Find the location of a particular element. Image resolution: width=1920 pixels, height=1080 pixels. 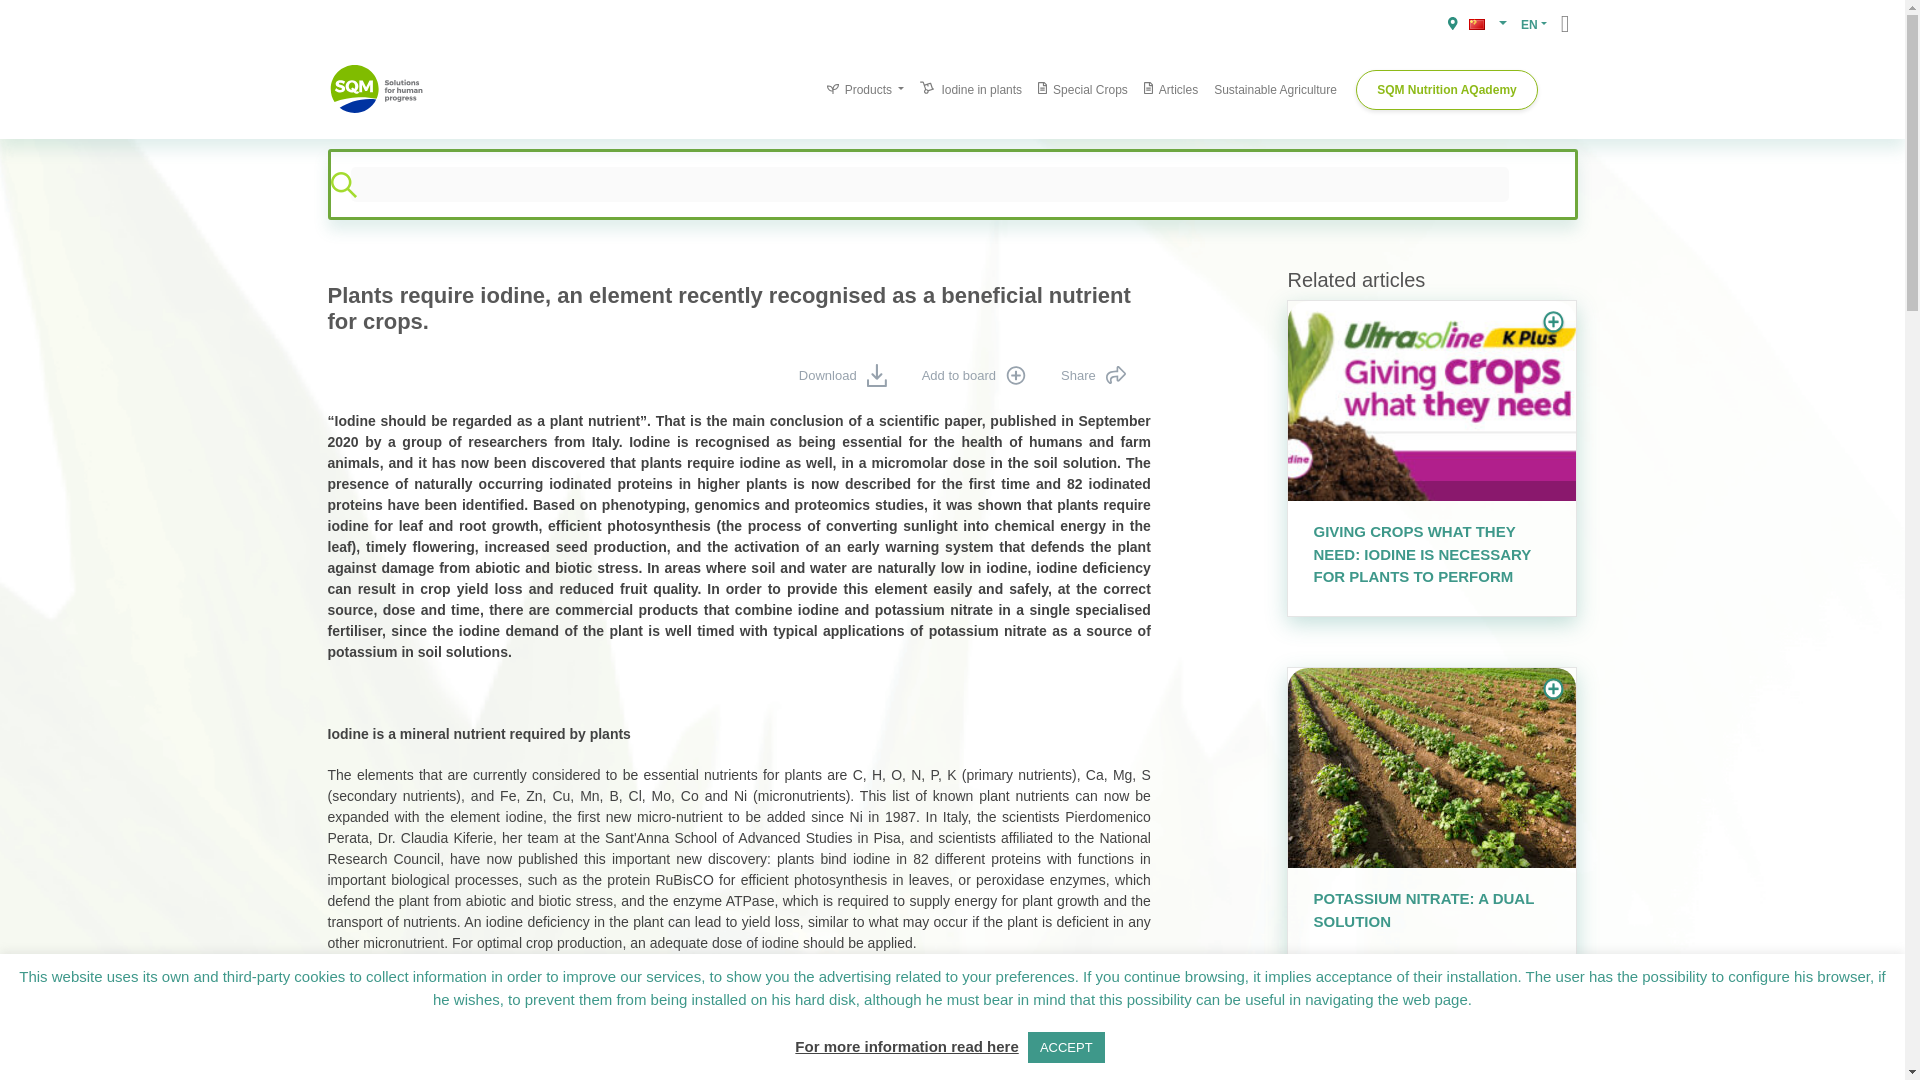

Products is located at coordinates (865, 89).